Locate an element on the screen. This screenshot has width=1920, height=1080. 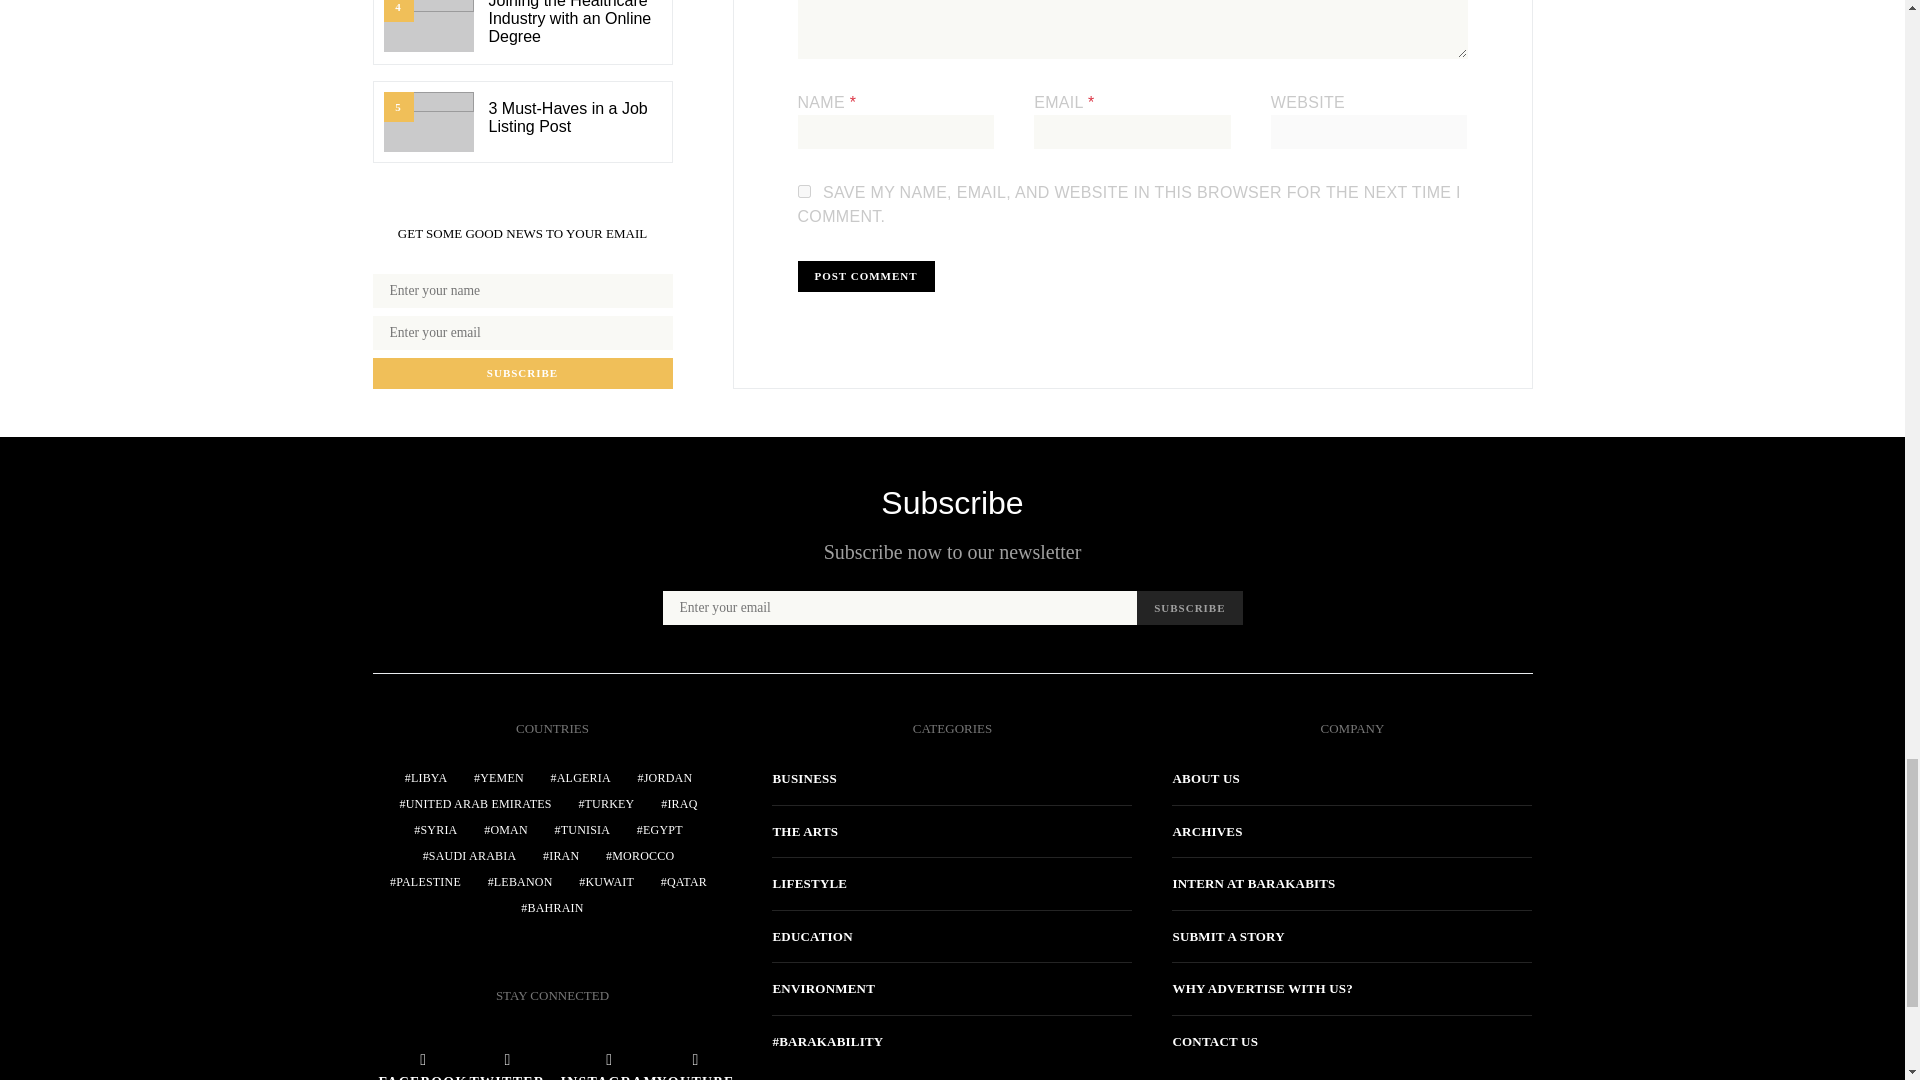
yes is located at coordinates (804, 190).